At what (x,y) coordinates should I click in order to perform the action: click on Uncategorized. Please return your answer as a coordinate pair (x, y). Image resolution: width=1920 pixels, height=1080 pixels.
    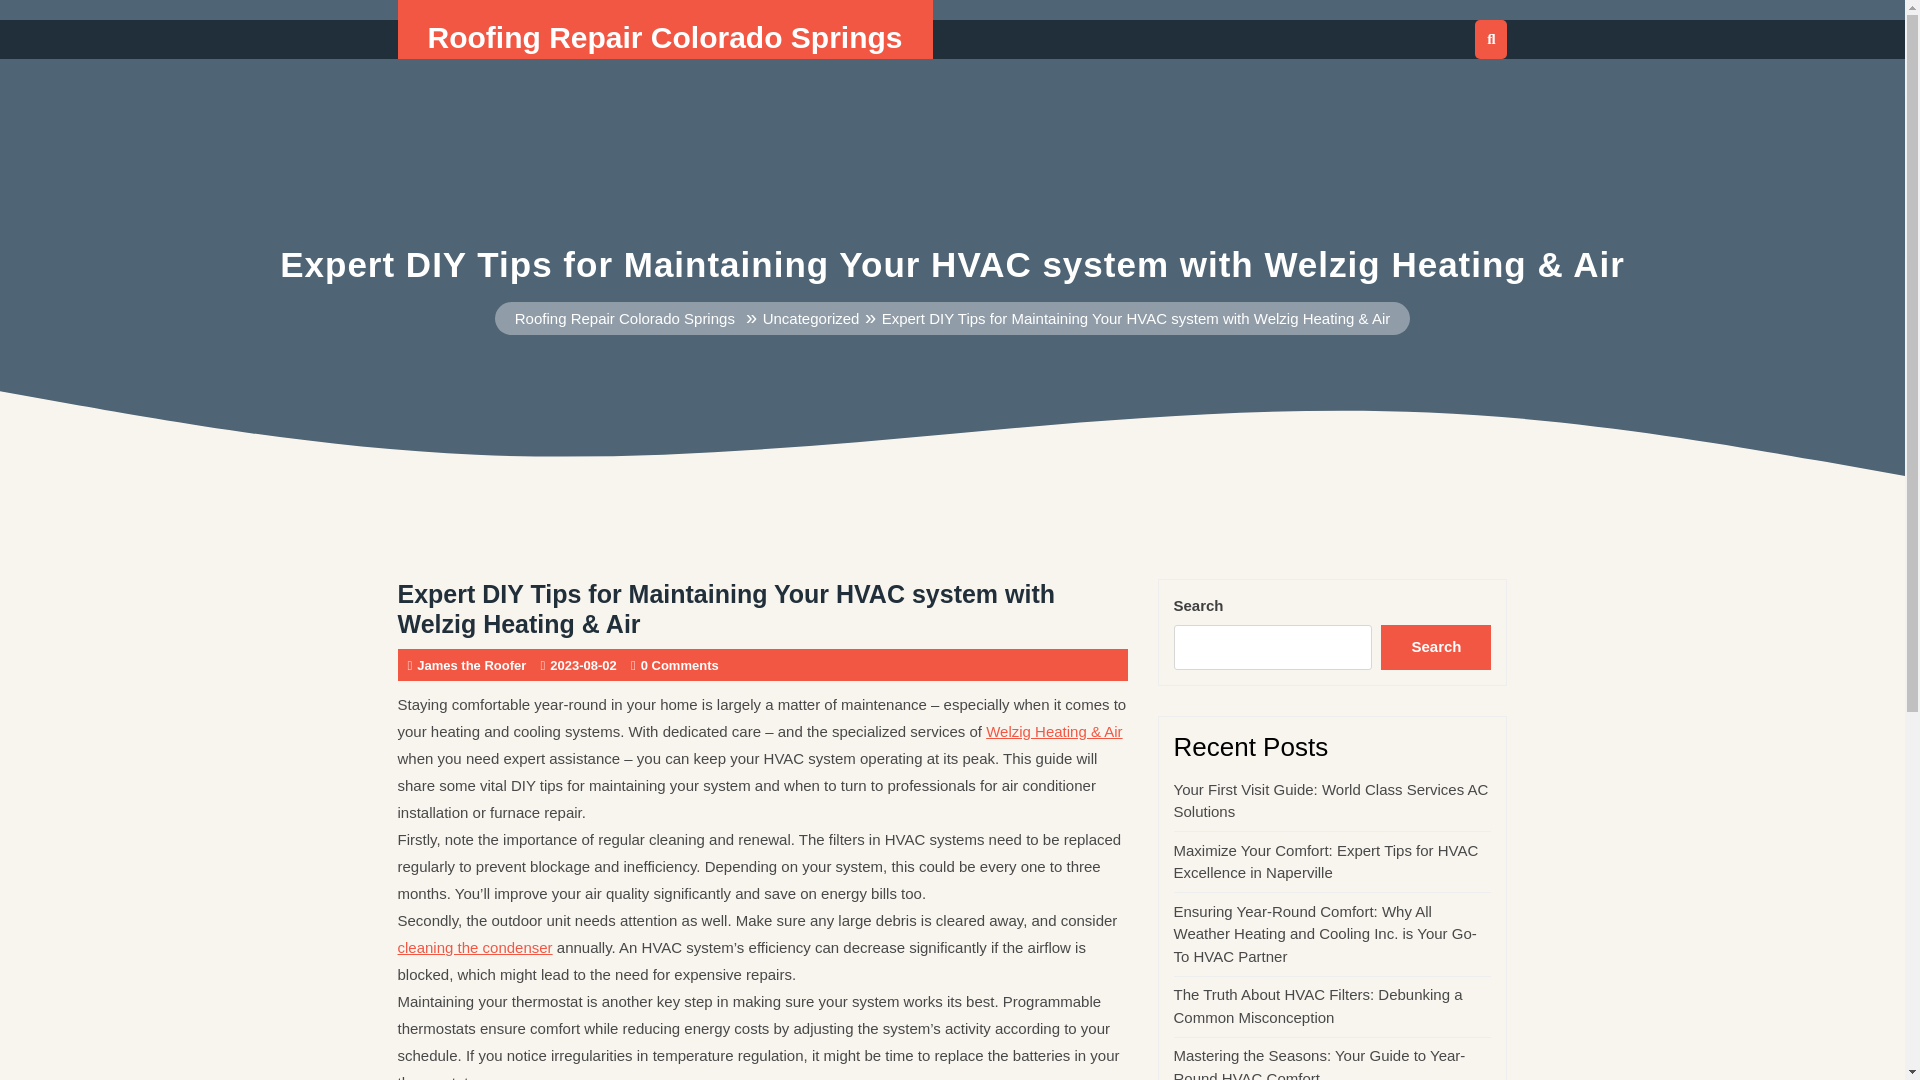
    Looking at the image, I should click on (811, 318).